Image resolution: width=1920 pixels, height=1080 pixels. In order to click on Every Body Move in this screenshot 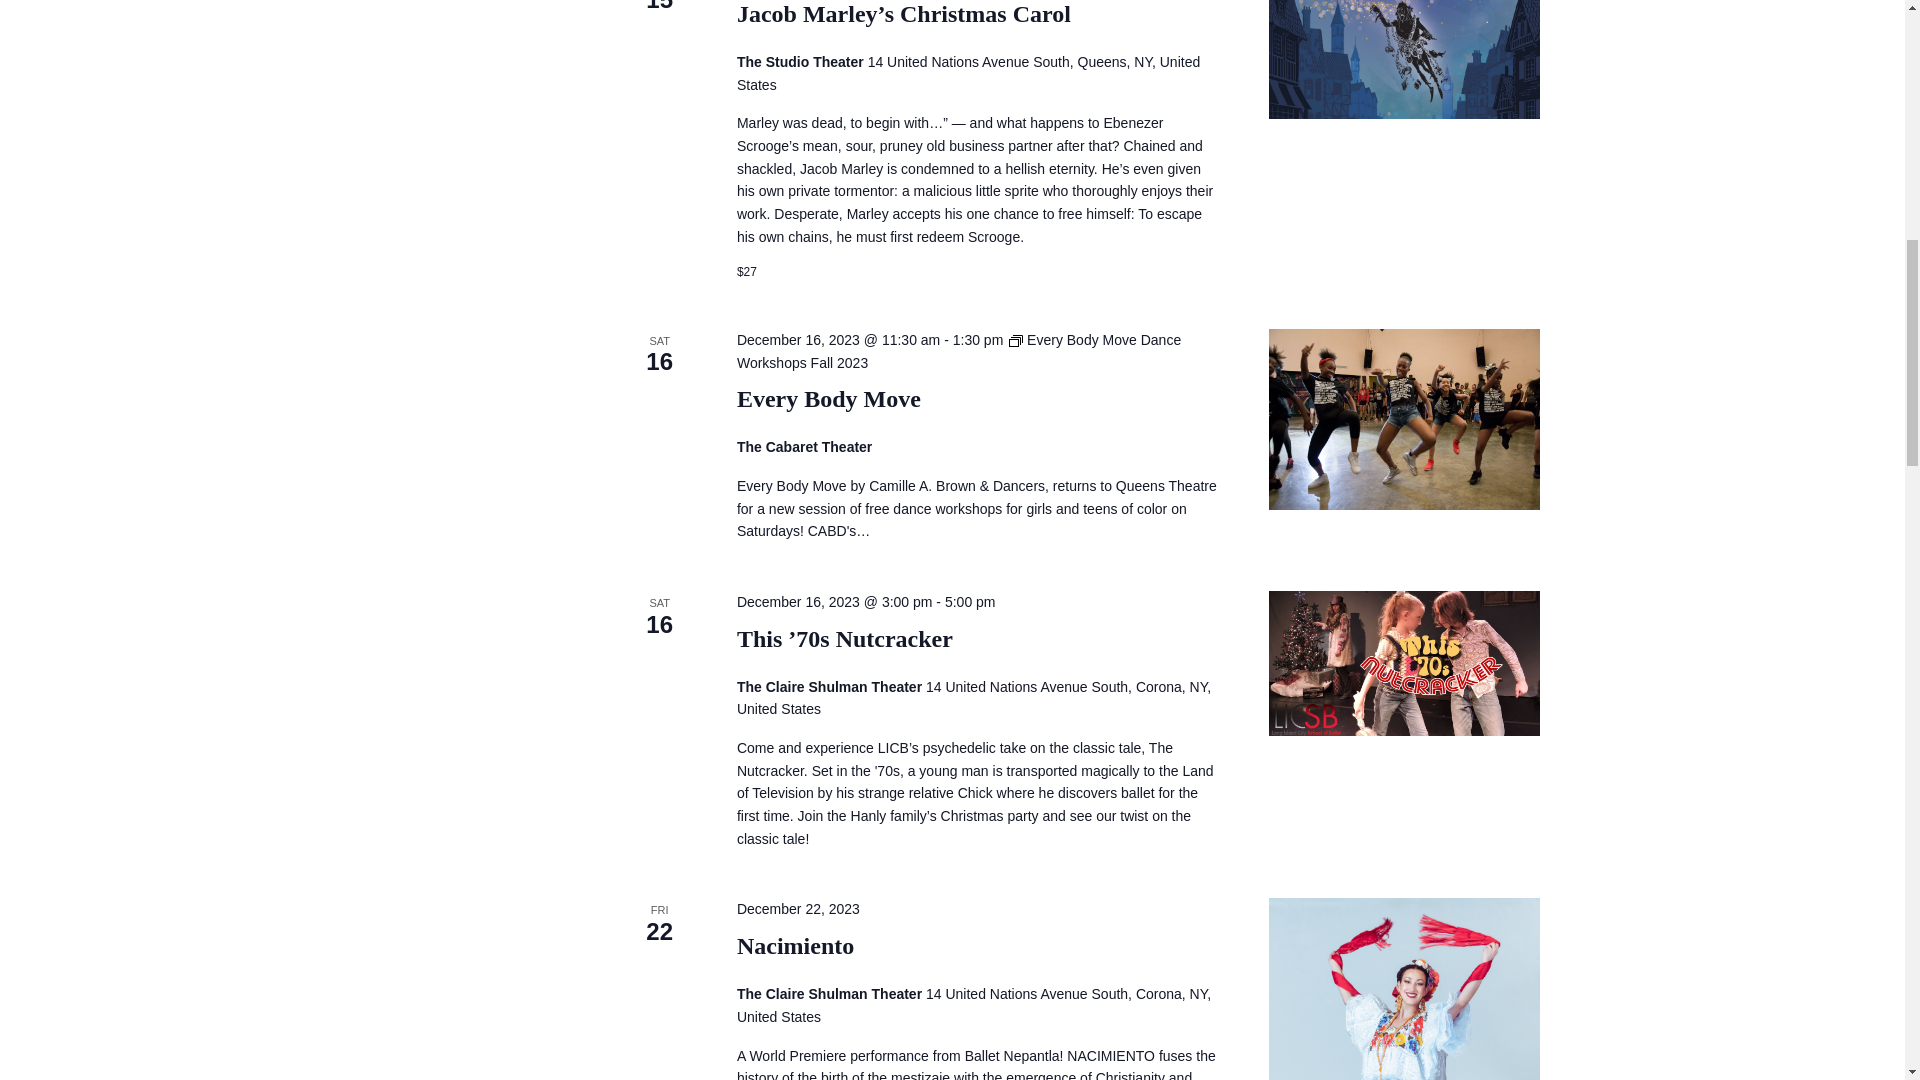, I will do `click(1404, 419)`.